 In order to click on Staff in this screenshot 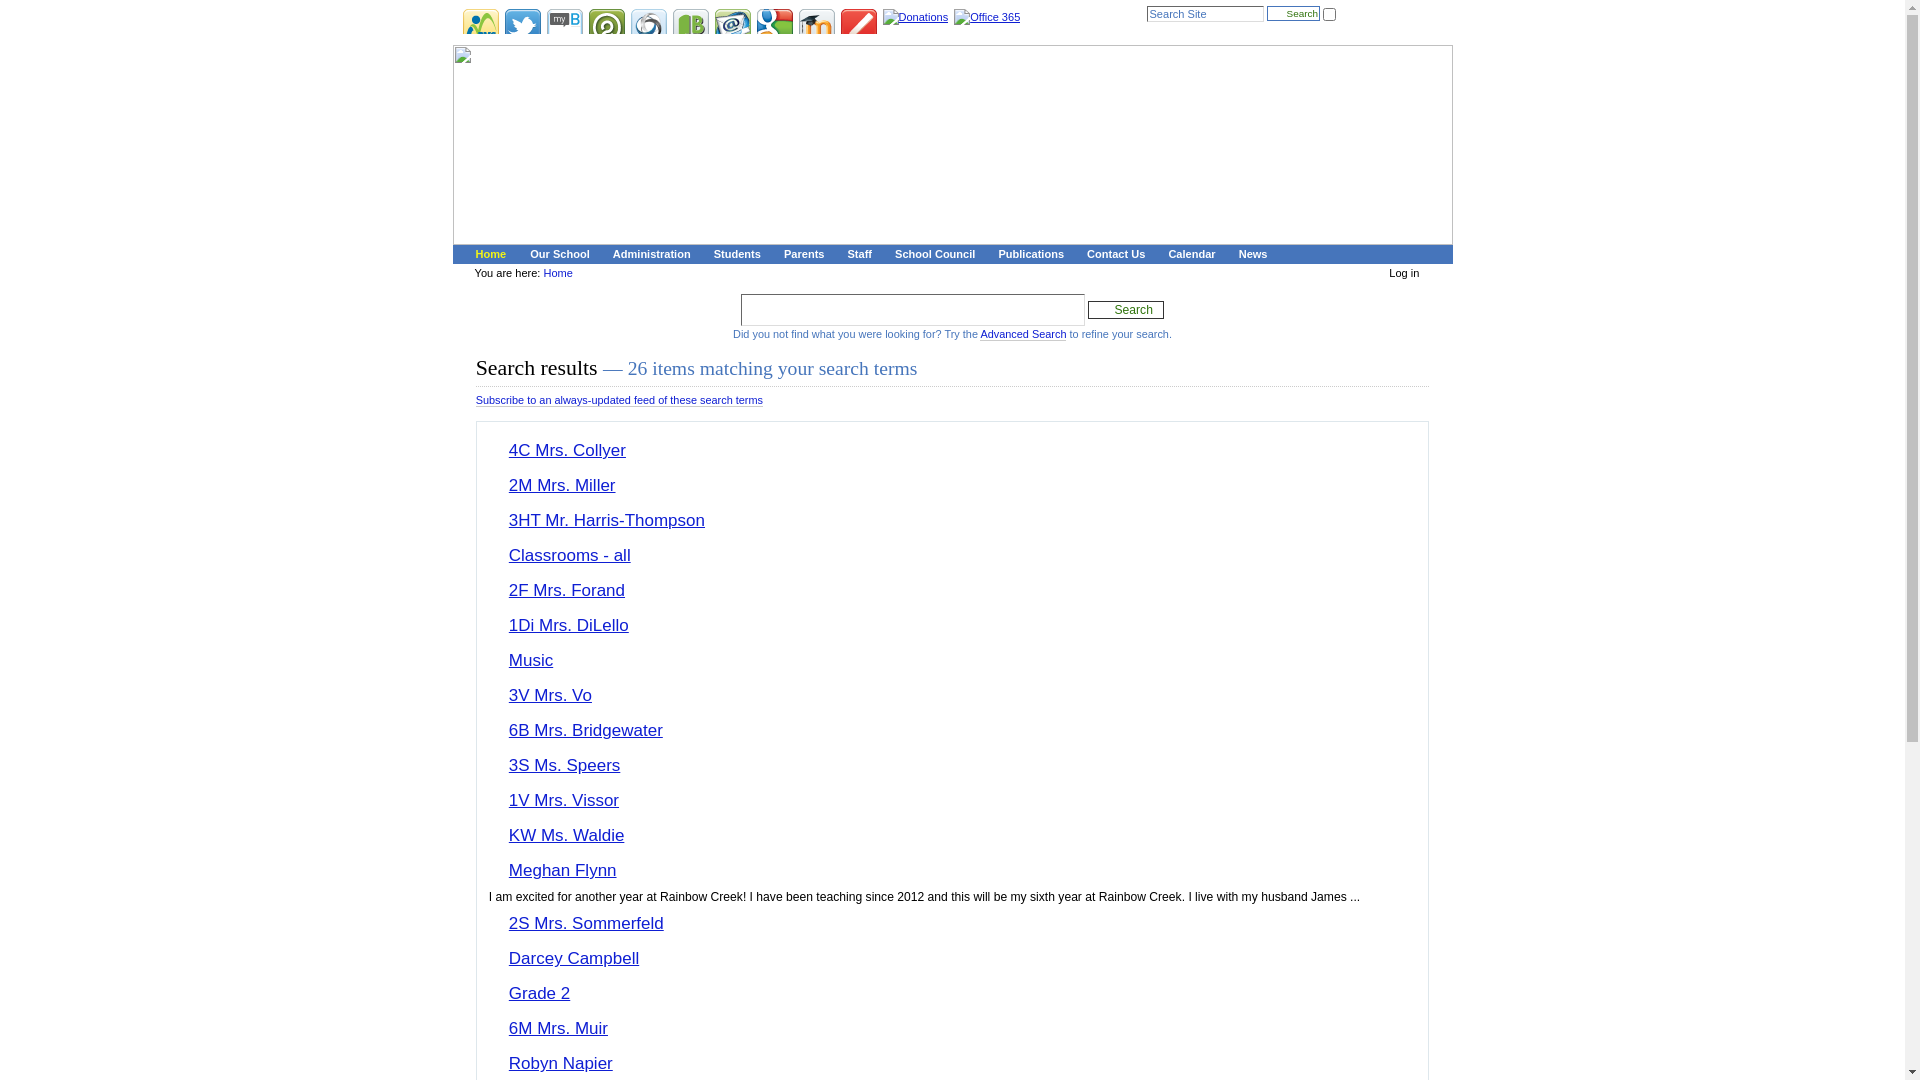, I will do `click(856, 254)`.